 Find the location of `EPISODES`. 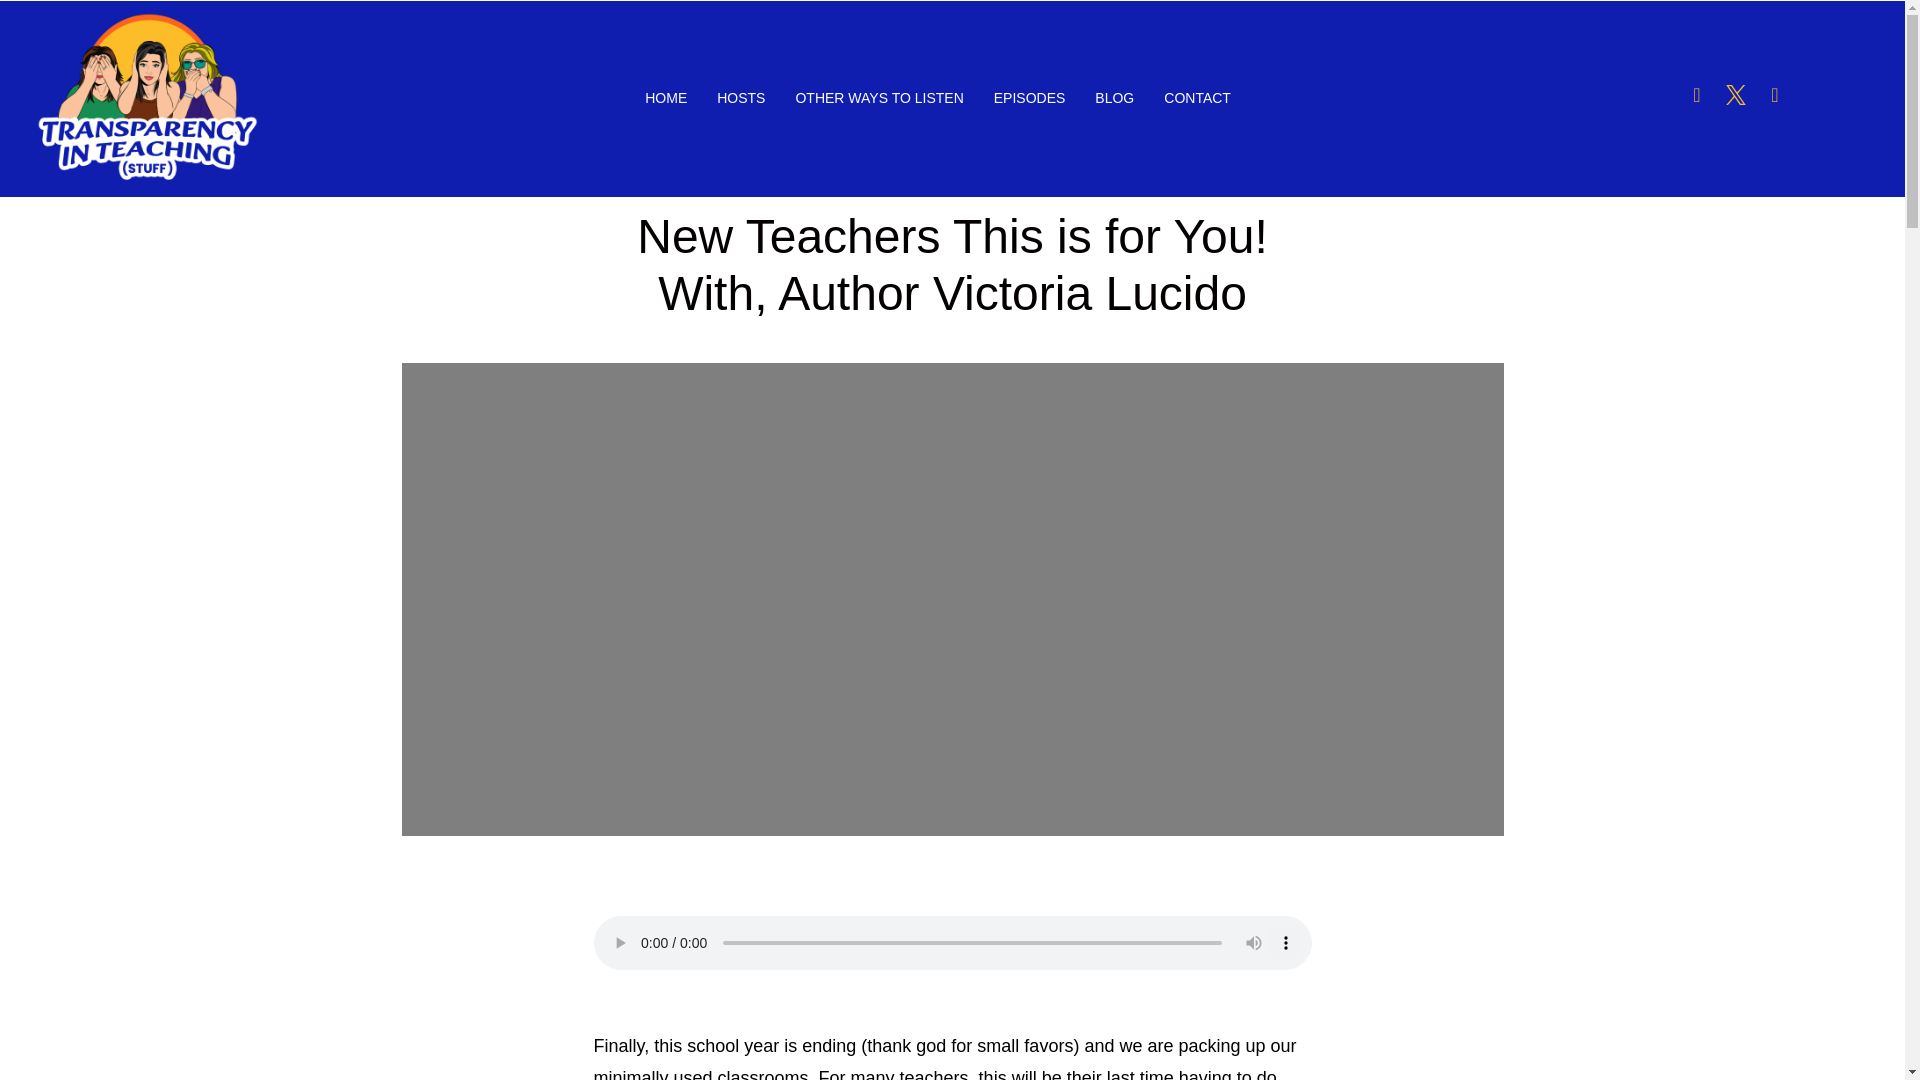

EPISODES is located at coordinates (1030, 99).